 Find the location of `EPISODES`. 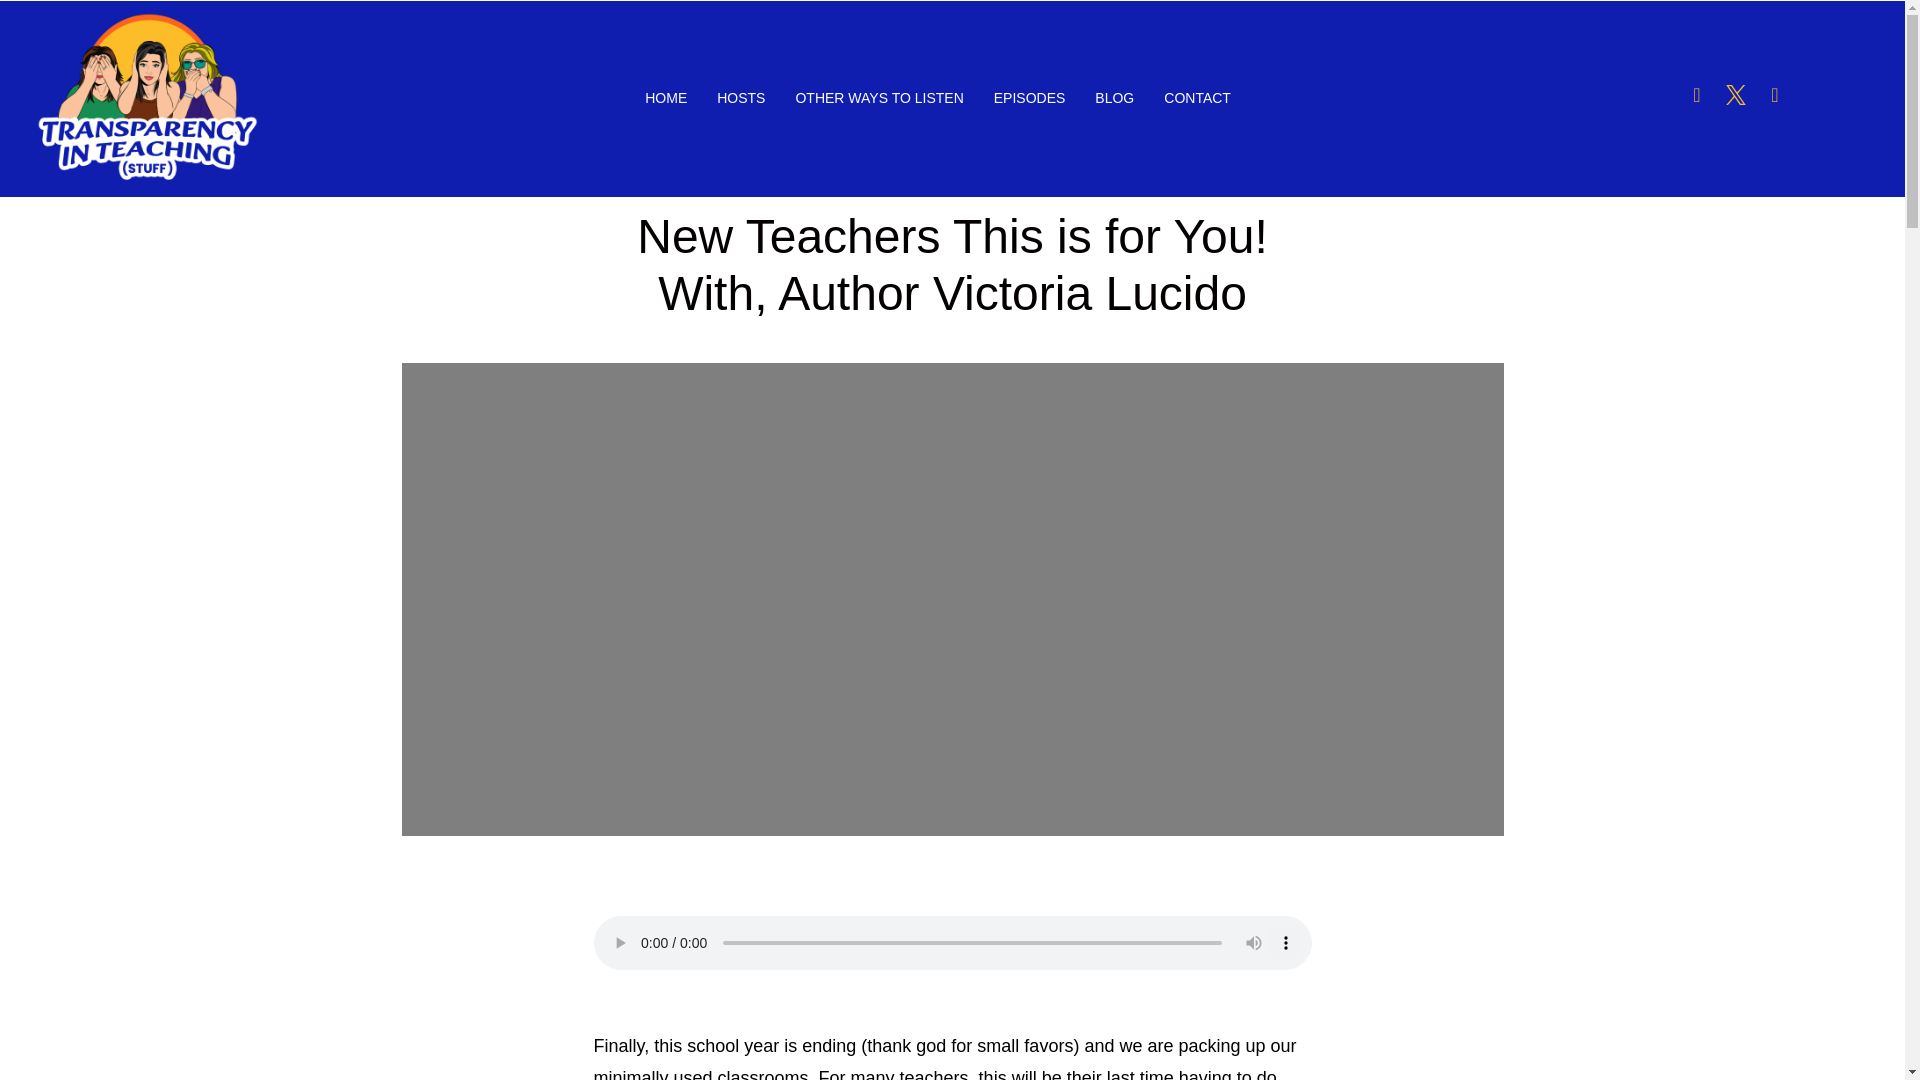

EPISODES is located at coordinates (1030, 99).